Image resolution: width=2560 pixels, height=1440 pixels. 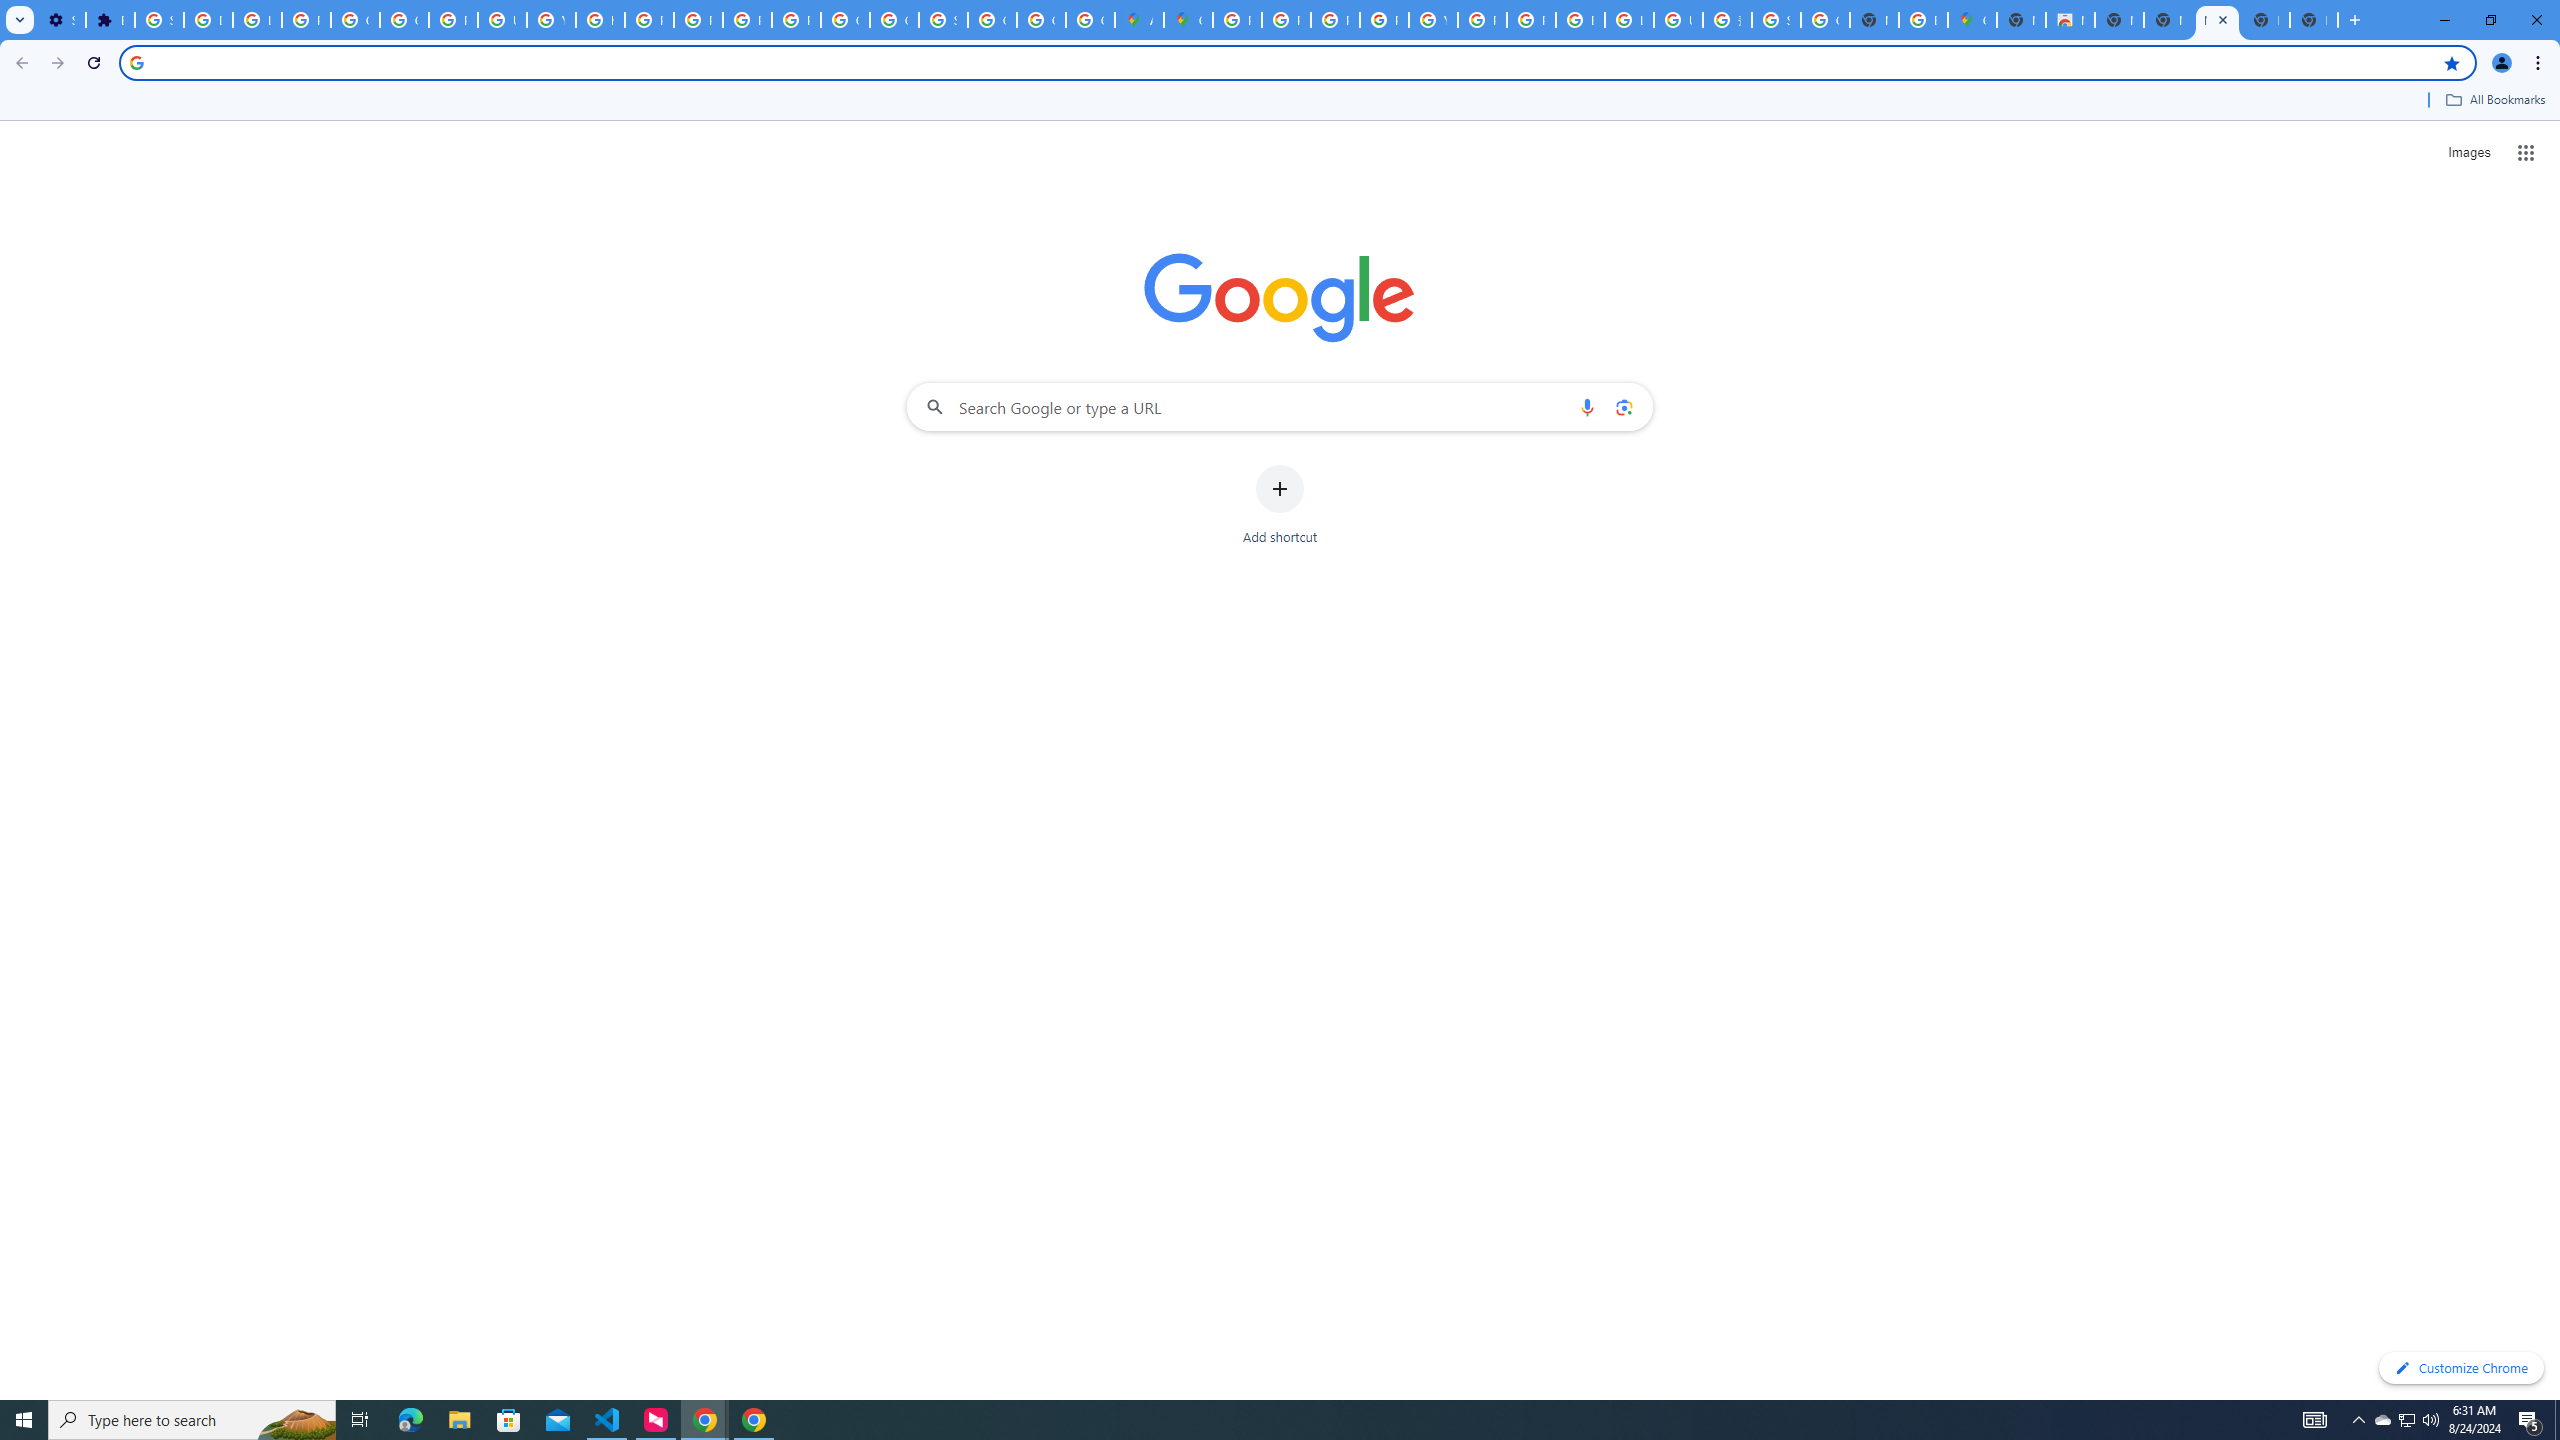 I want to click on YouTube, so click(x=552, y=20).